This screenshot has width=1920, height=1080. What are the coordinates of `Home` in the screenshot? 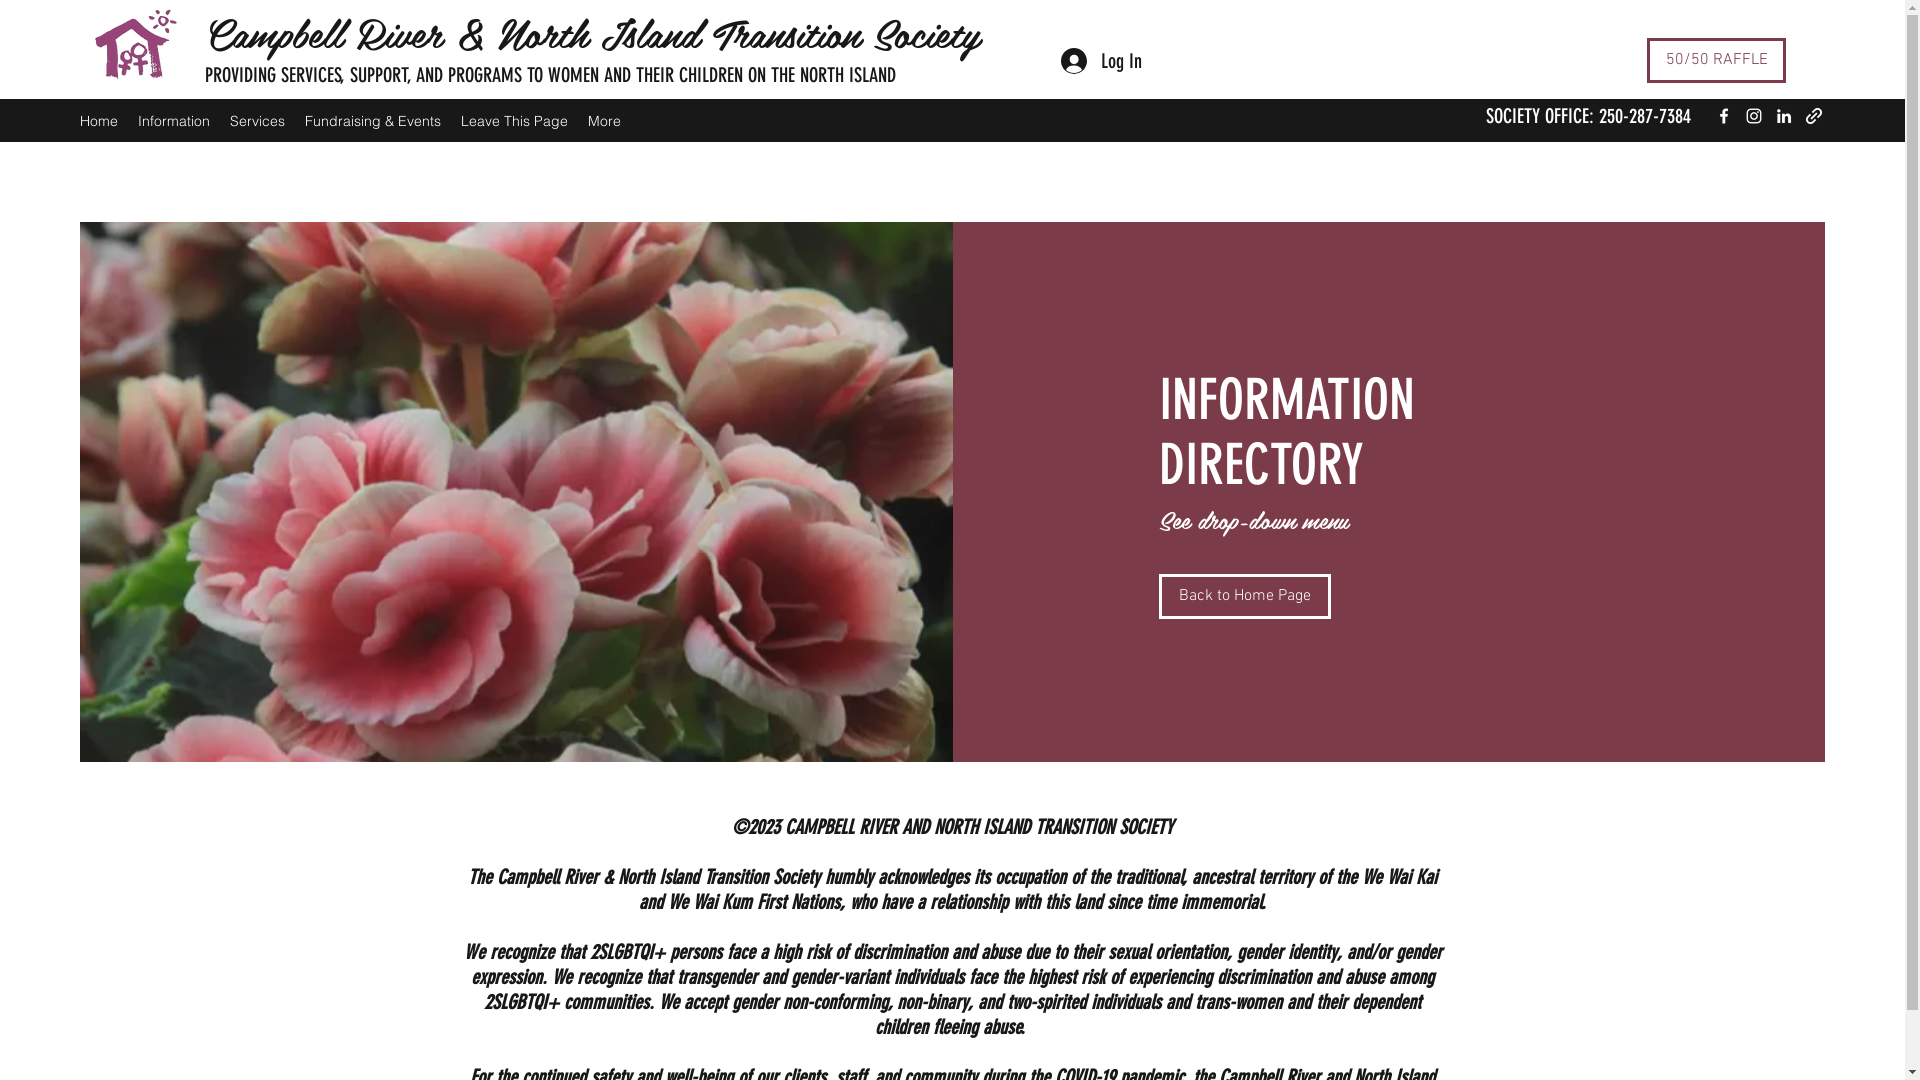 It's located at (99, 121).